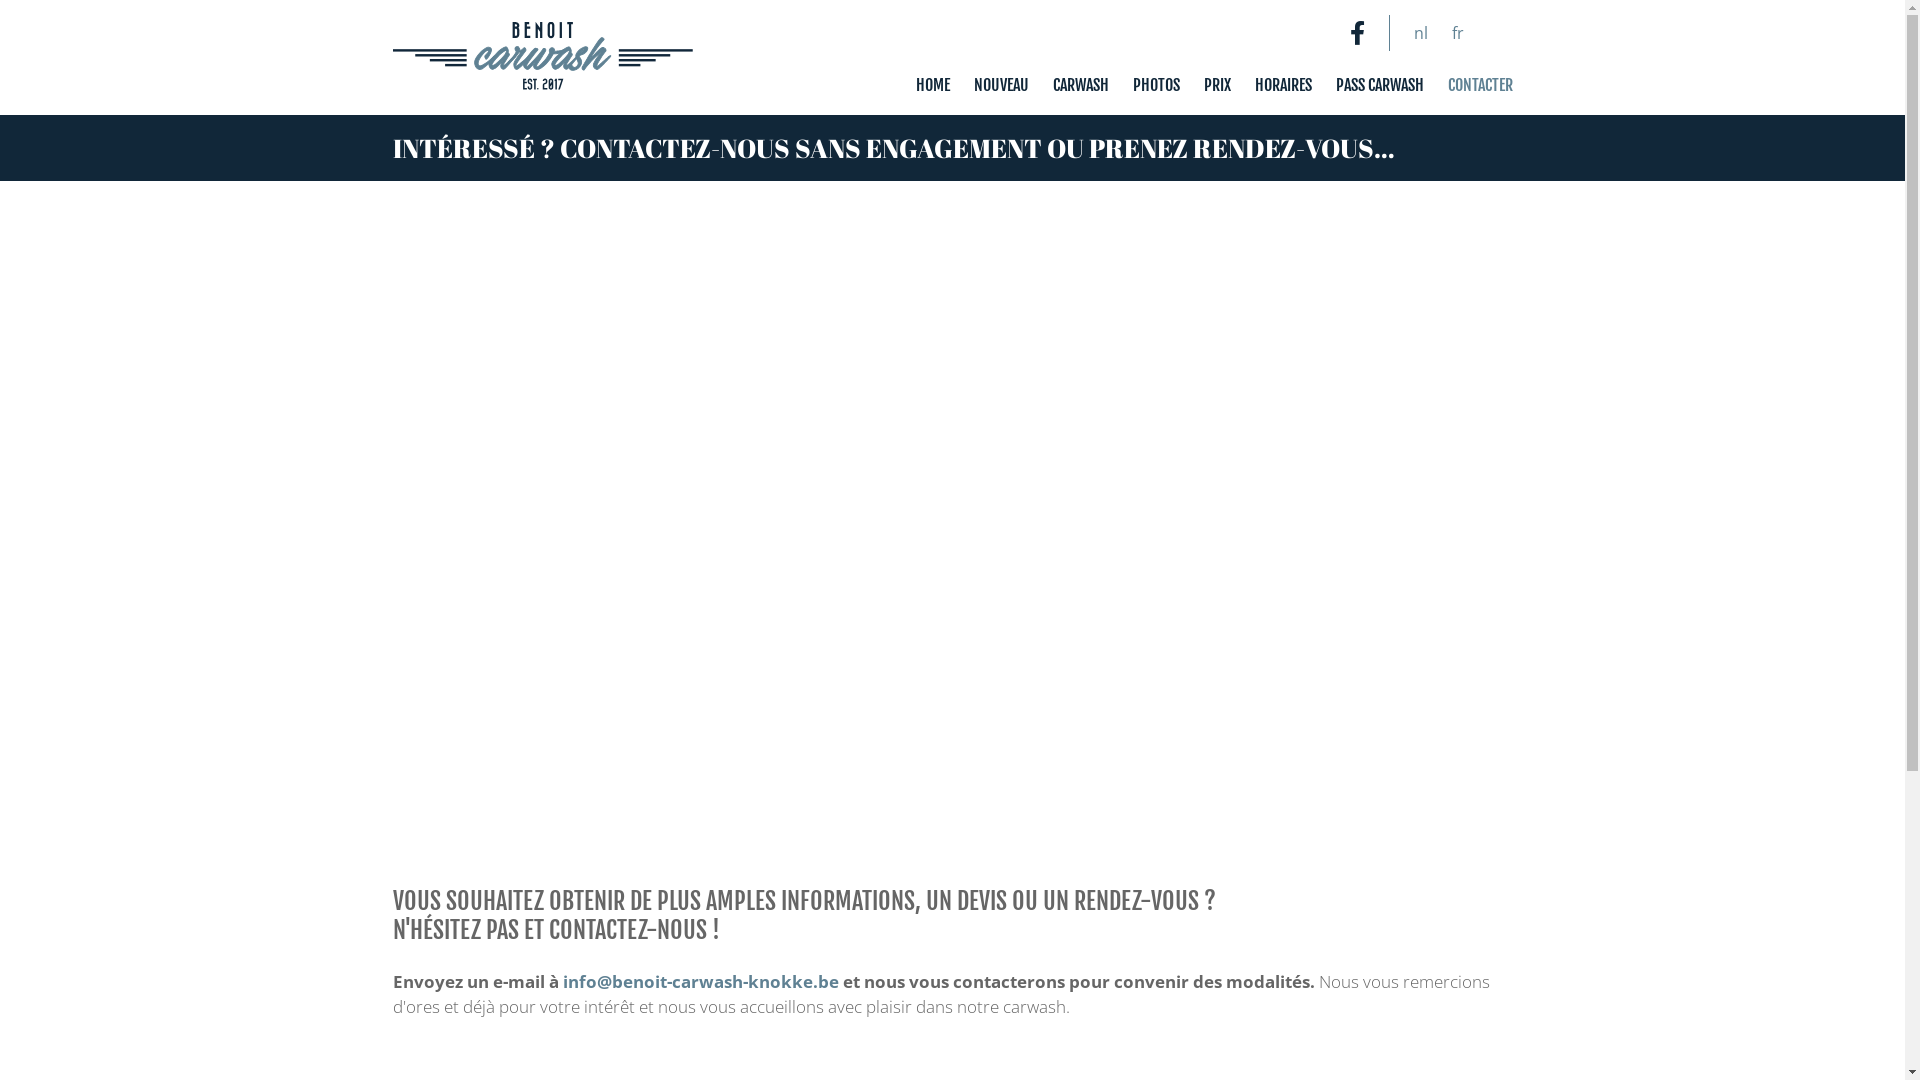  What do you see at coordinates (1480, 85) in the screenshot?
I see `CONTACTER` at bounding box center [1480, 85].